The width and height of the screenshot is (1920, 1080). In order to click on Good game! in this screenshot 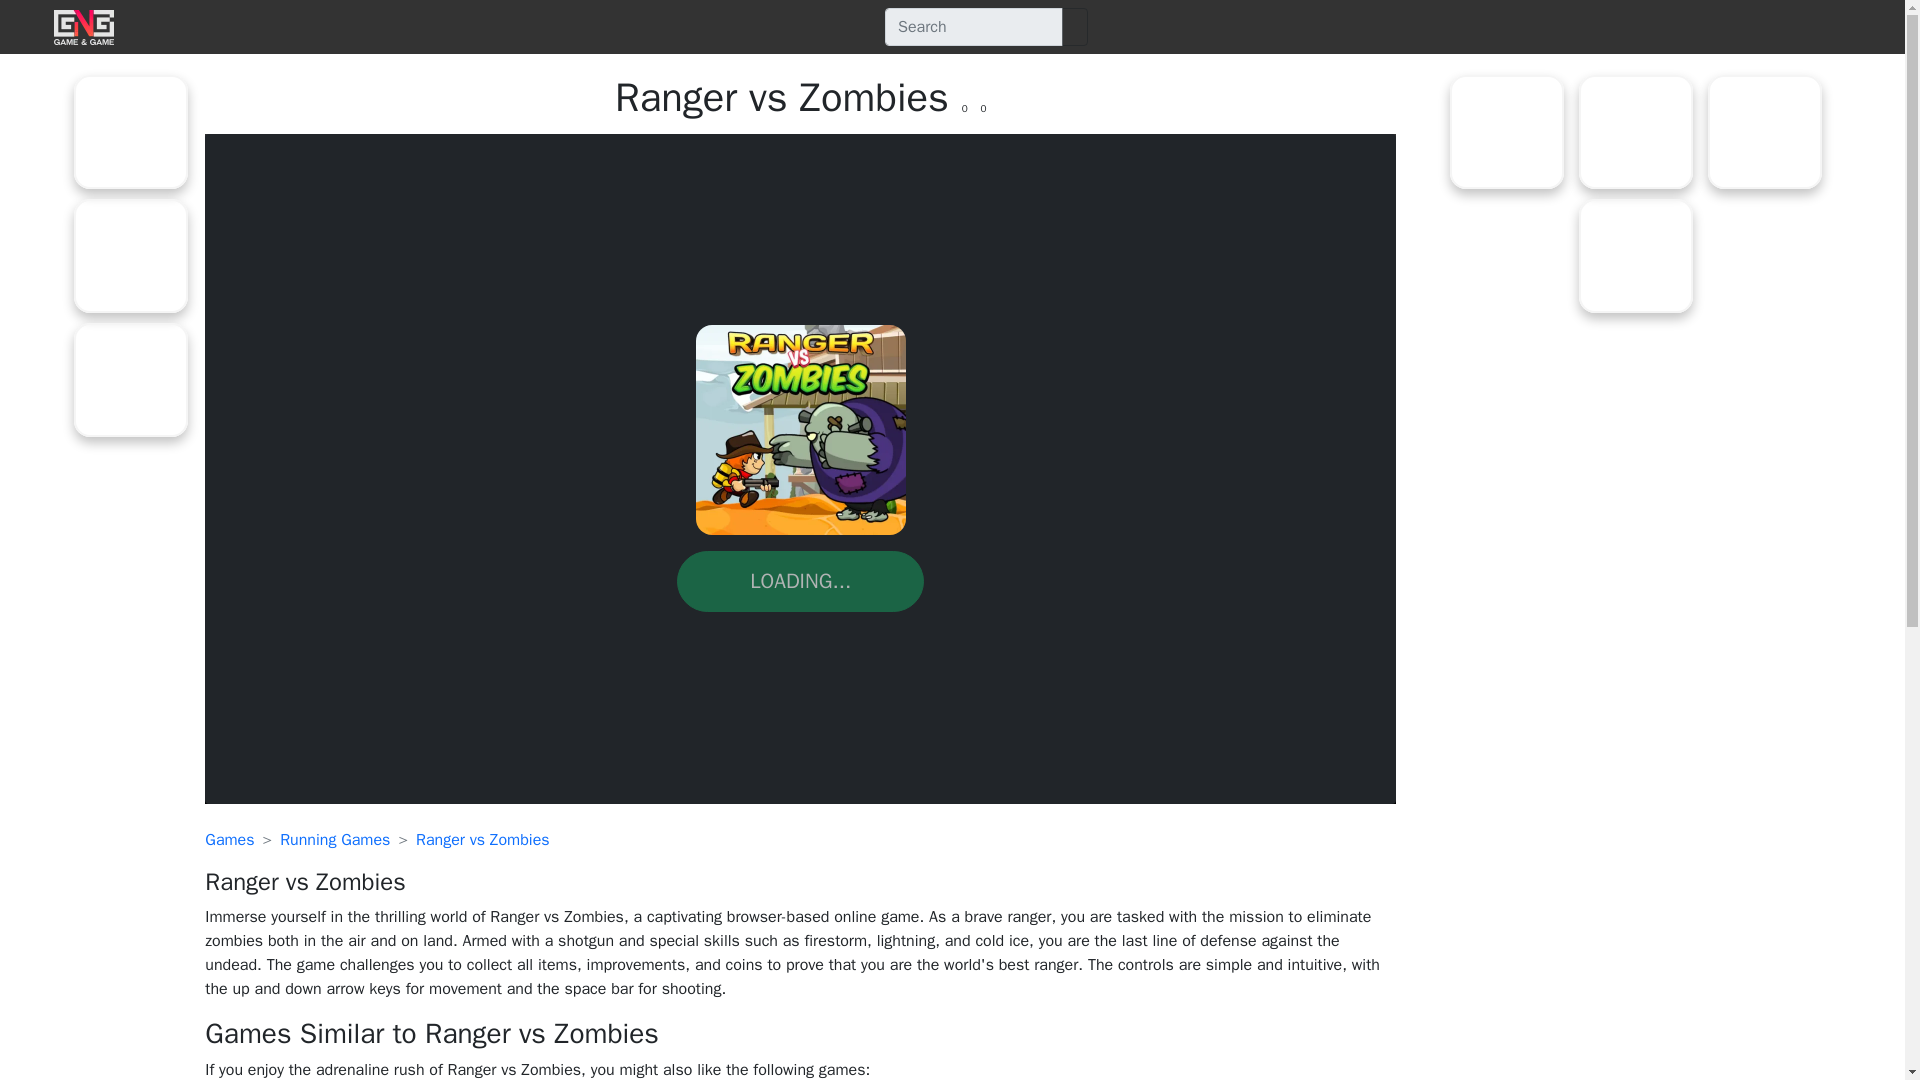, I will do `click(964, 108)`.